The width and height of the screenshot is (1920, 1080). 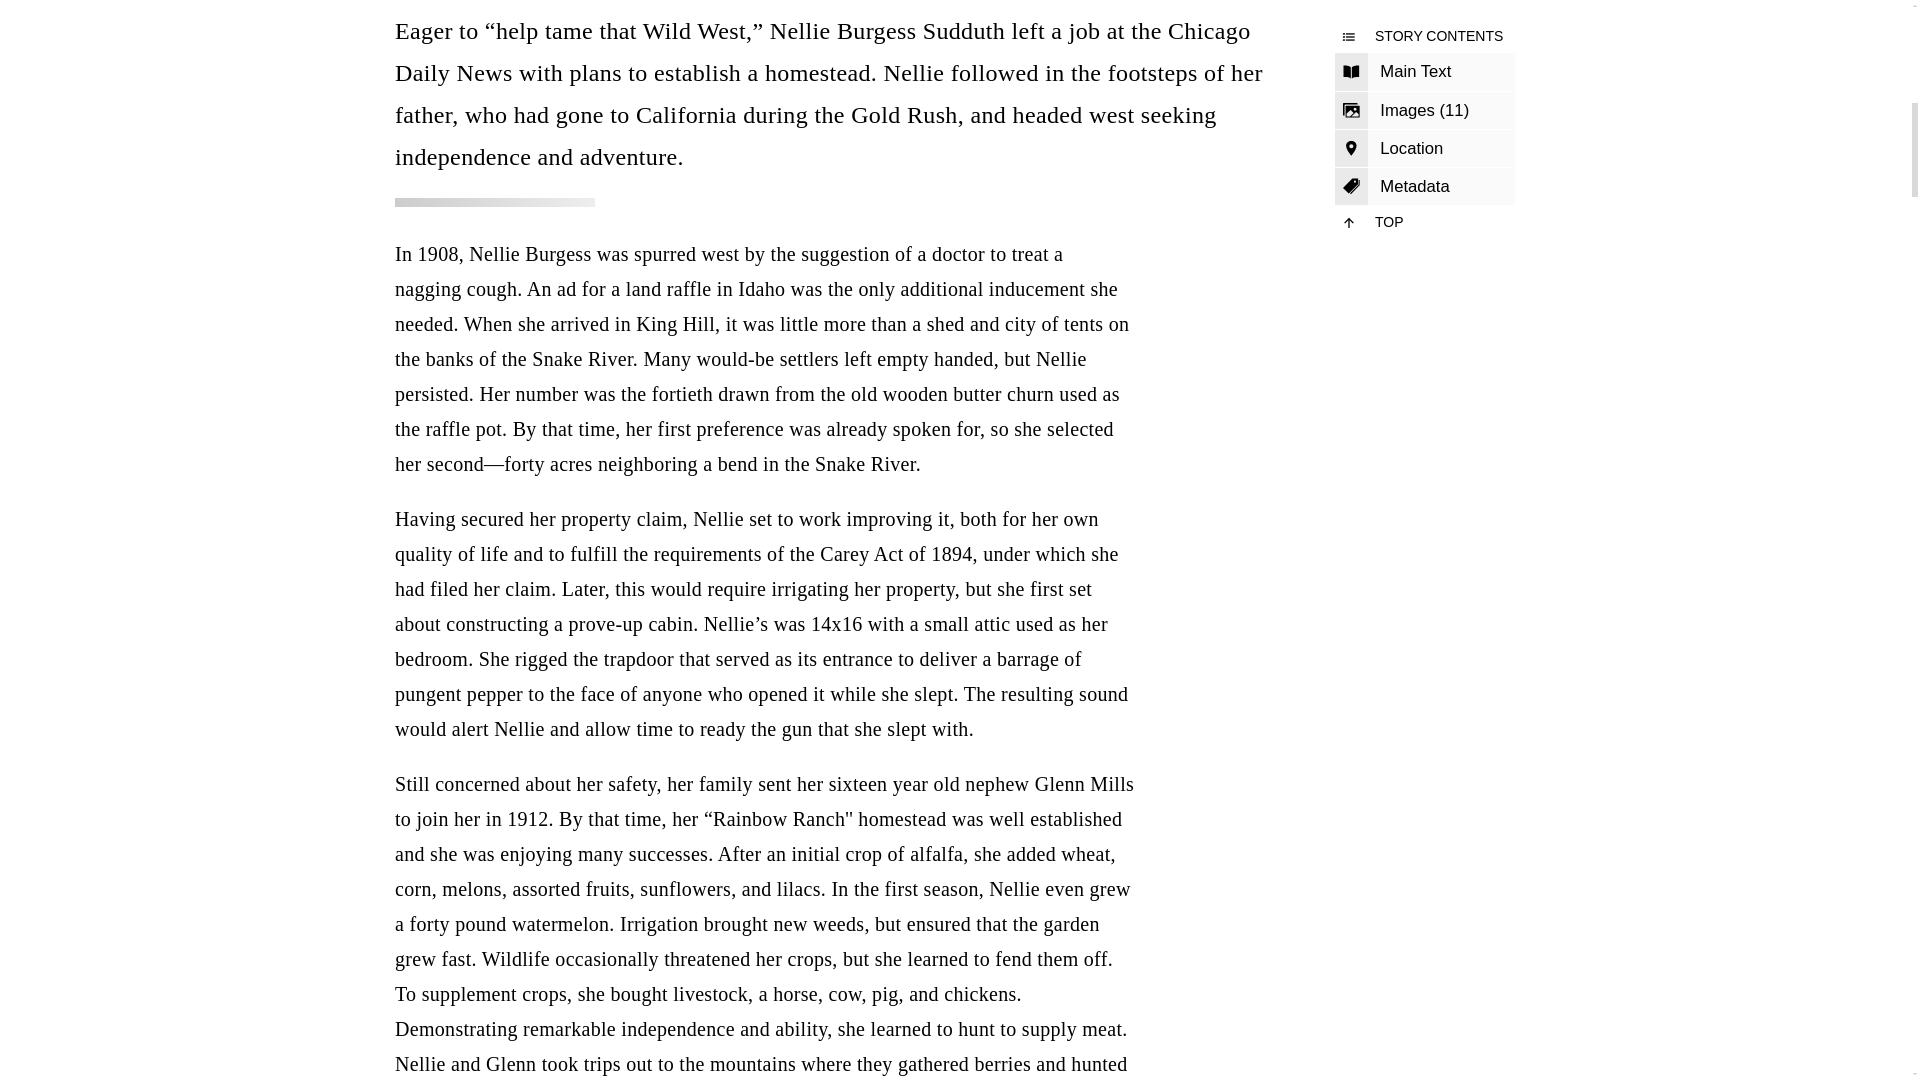 I want to click on Skip to Metadata, so click(x=1424, y=176).